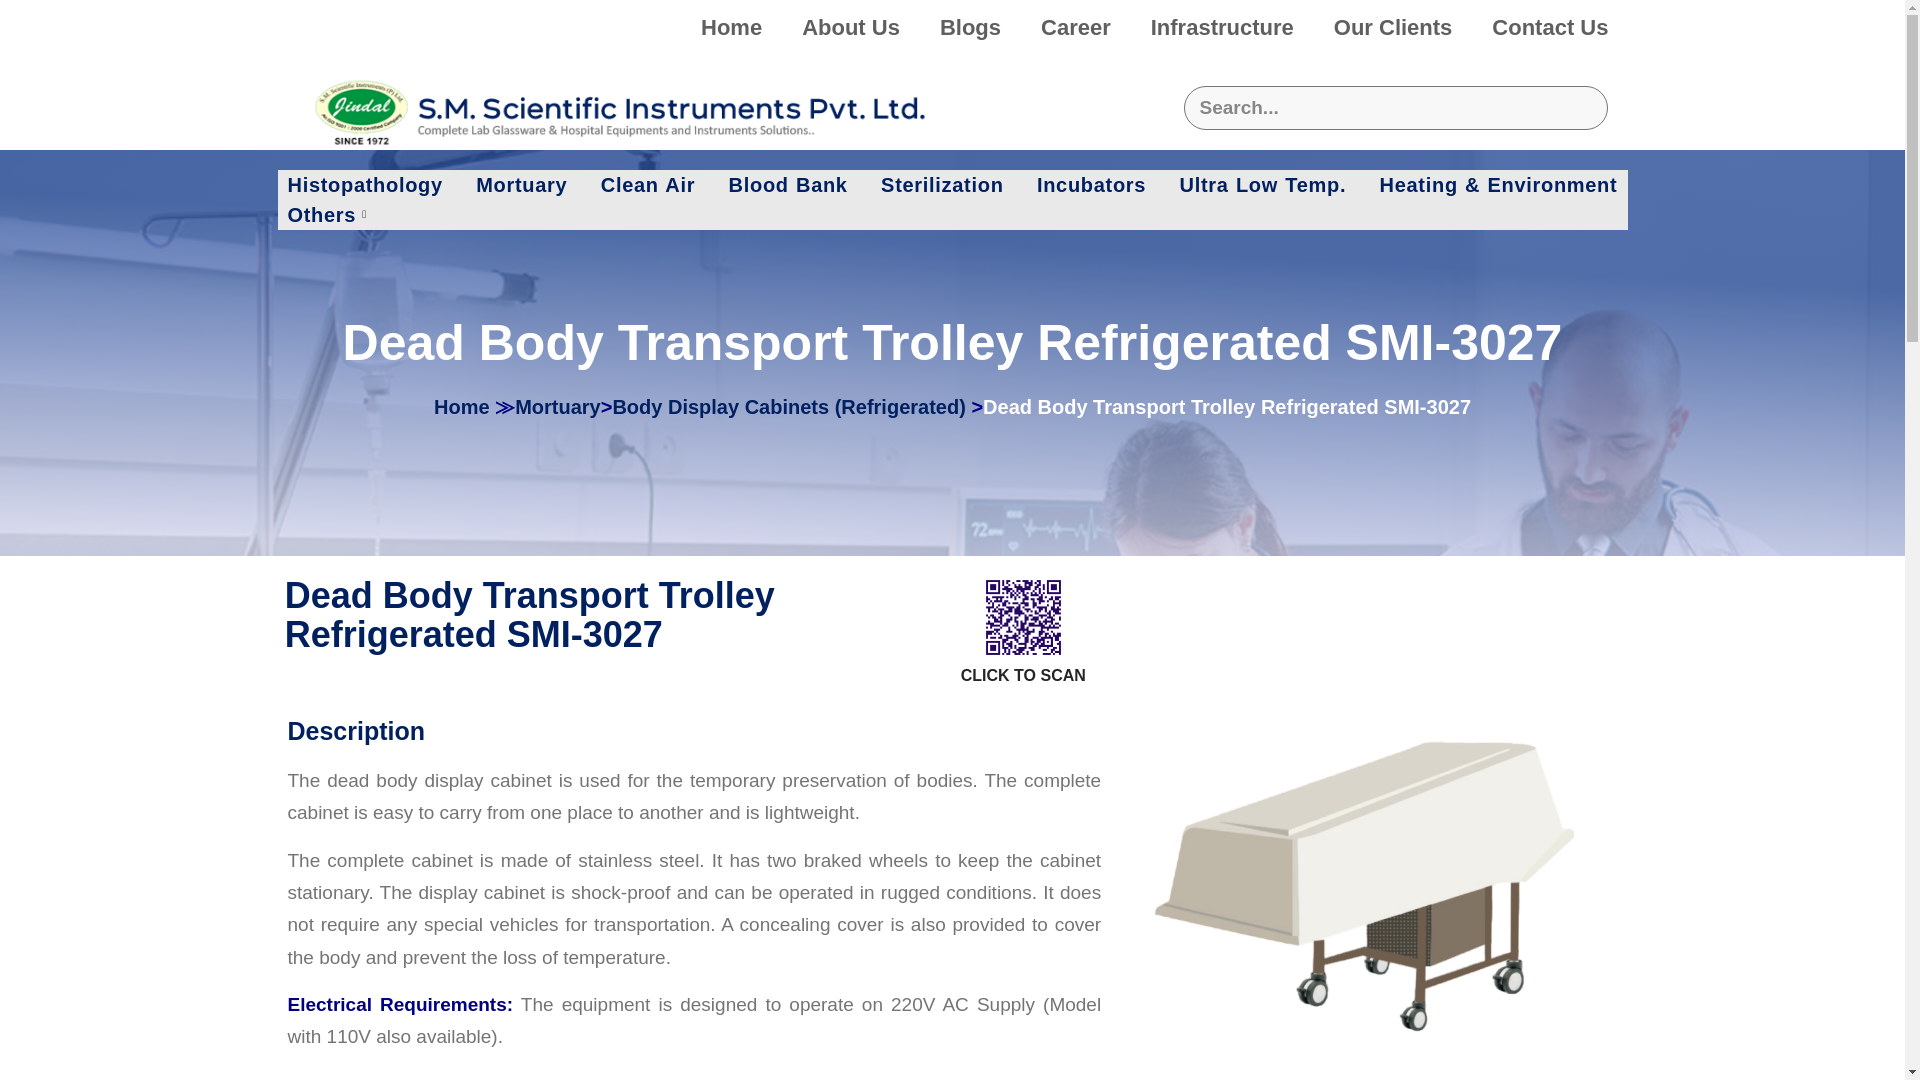 The image size is (1920, 1080). Describe the element at coordinates (1222, 28) in the screenshot. I see `Infrastructure` at that location.